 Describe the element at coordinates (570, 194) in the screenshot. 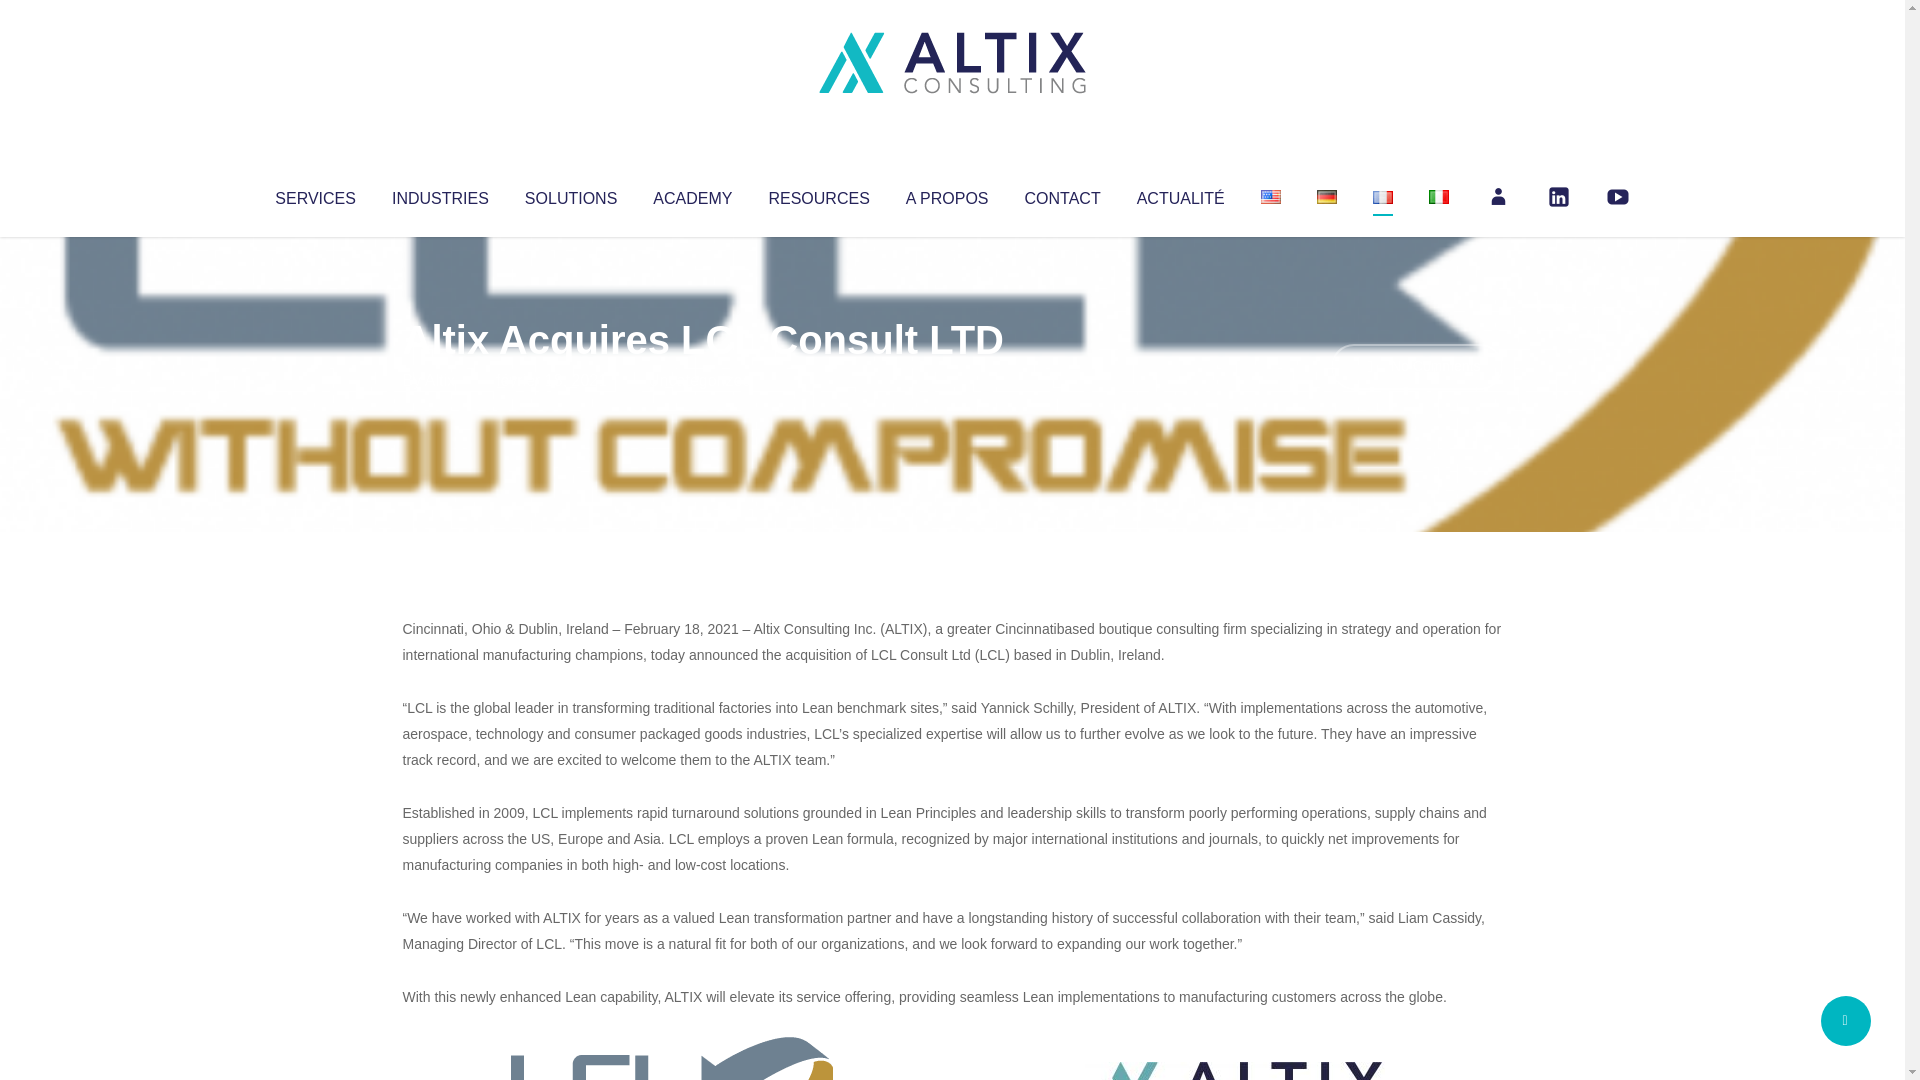

I see `SOLUTIONS` at that location.